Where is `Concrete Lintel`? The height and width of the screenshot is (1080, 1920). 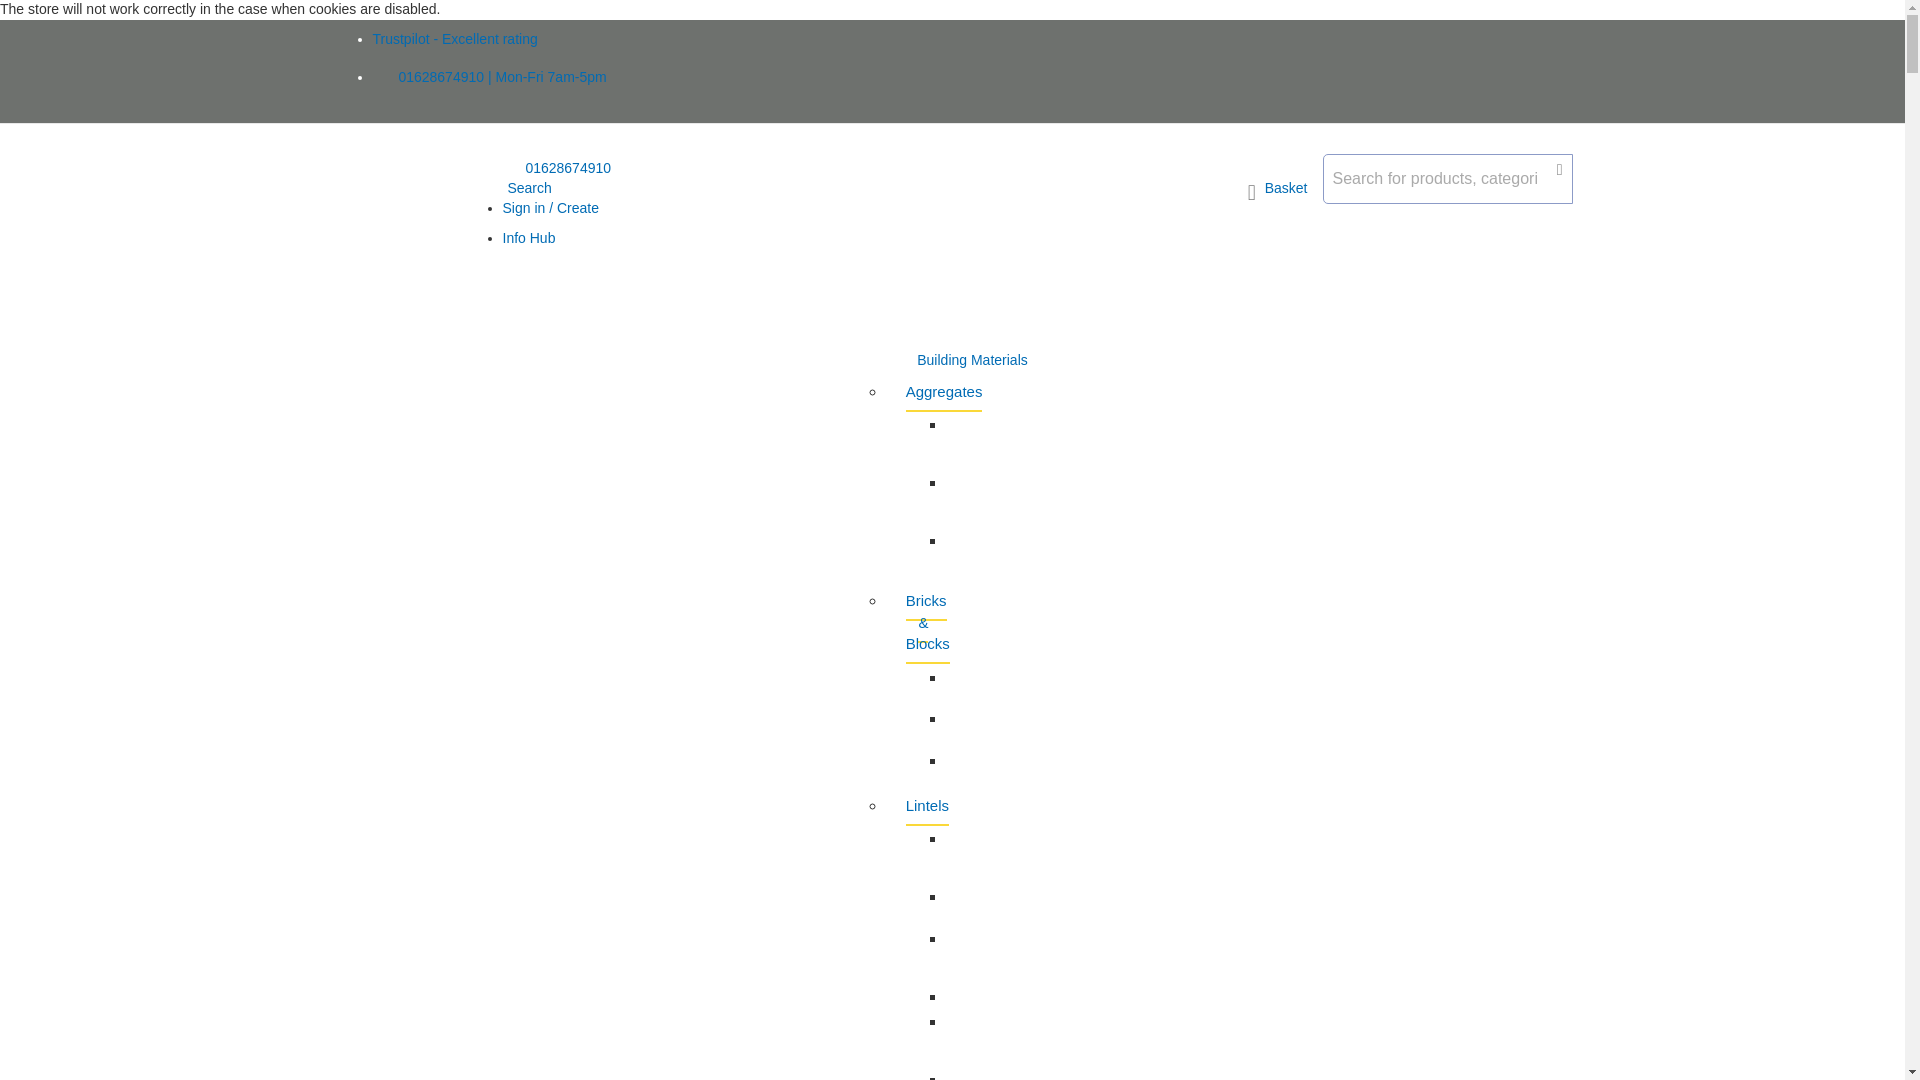
Concrete Lintel is located at coordinates (976, 1070).